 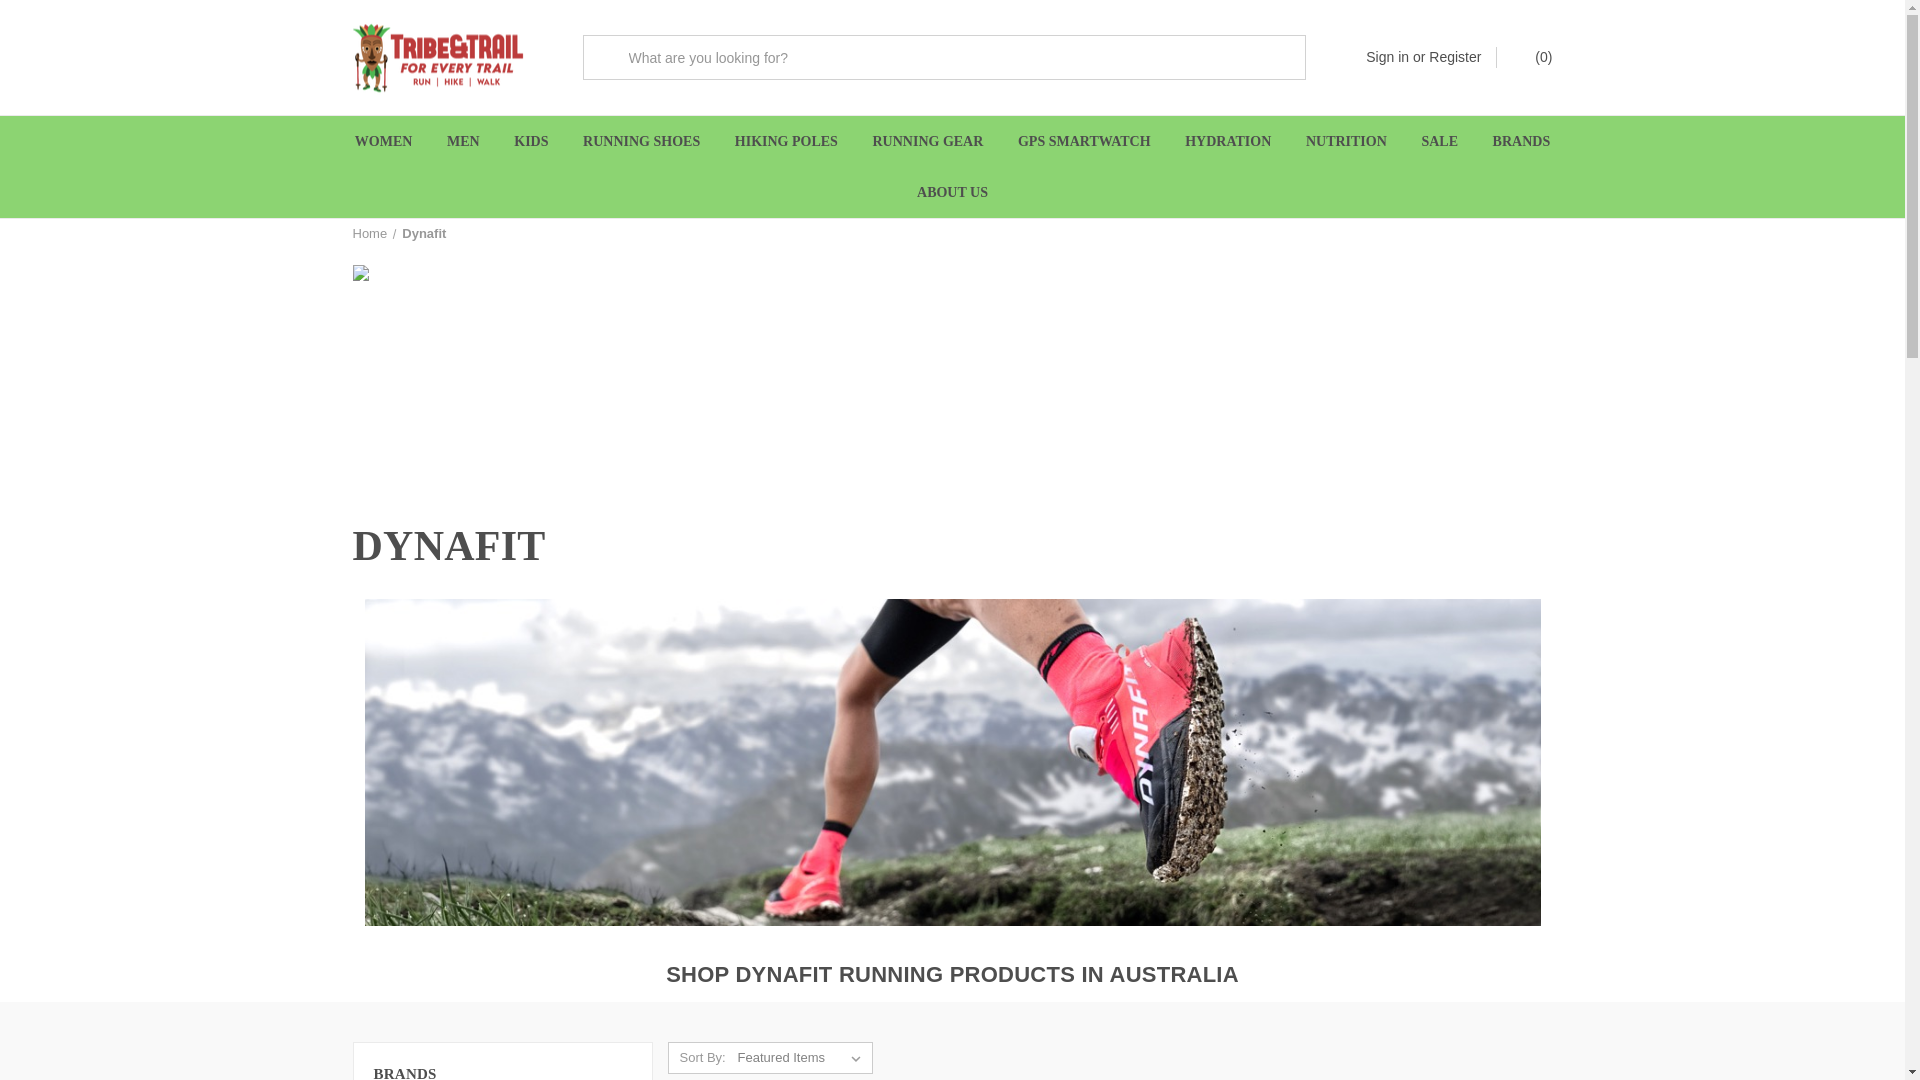 I want to click on MEN, so click(x=464, y=141).